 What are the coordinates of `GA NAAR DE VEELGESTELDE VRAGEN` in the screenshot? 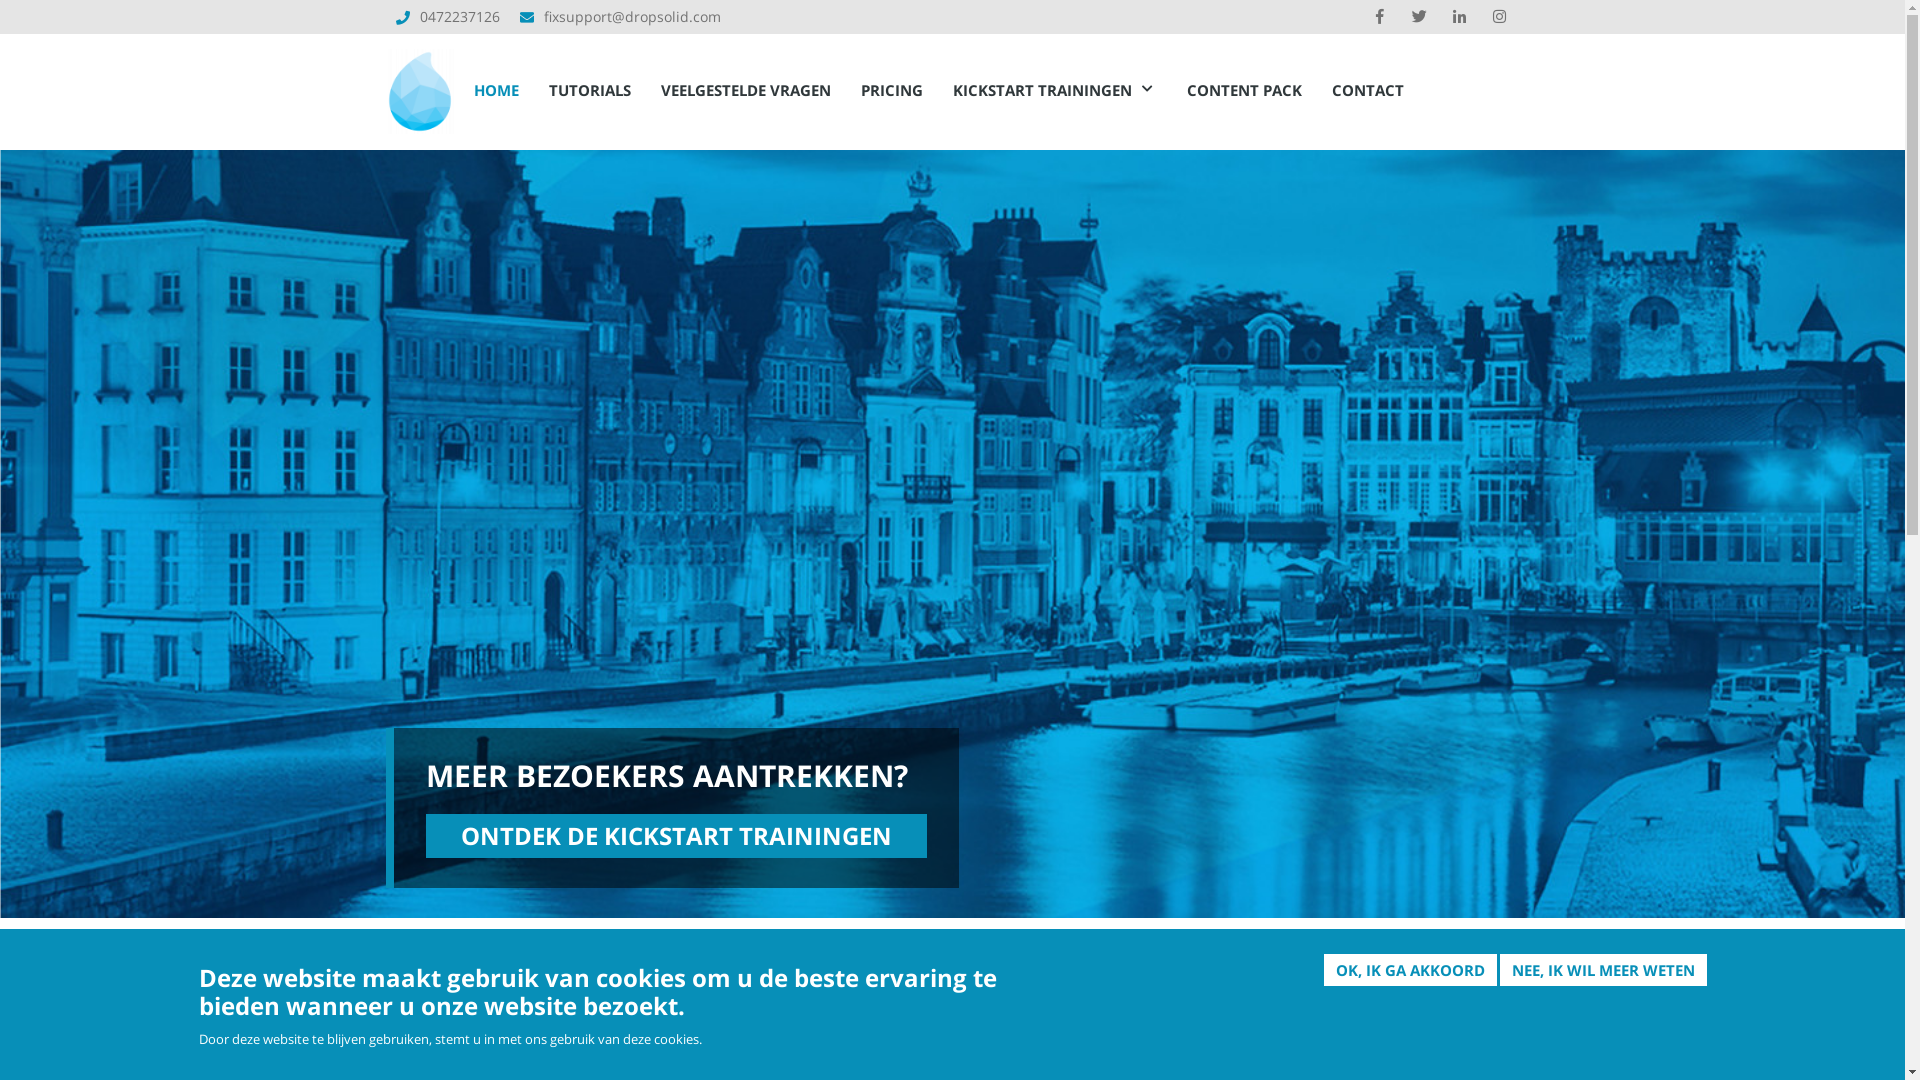 It's located at (1390, 1019).